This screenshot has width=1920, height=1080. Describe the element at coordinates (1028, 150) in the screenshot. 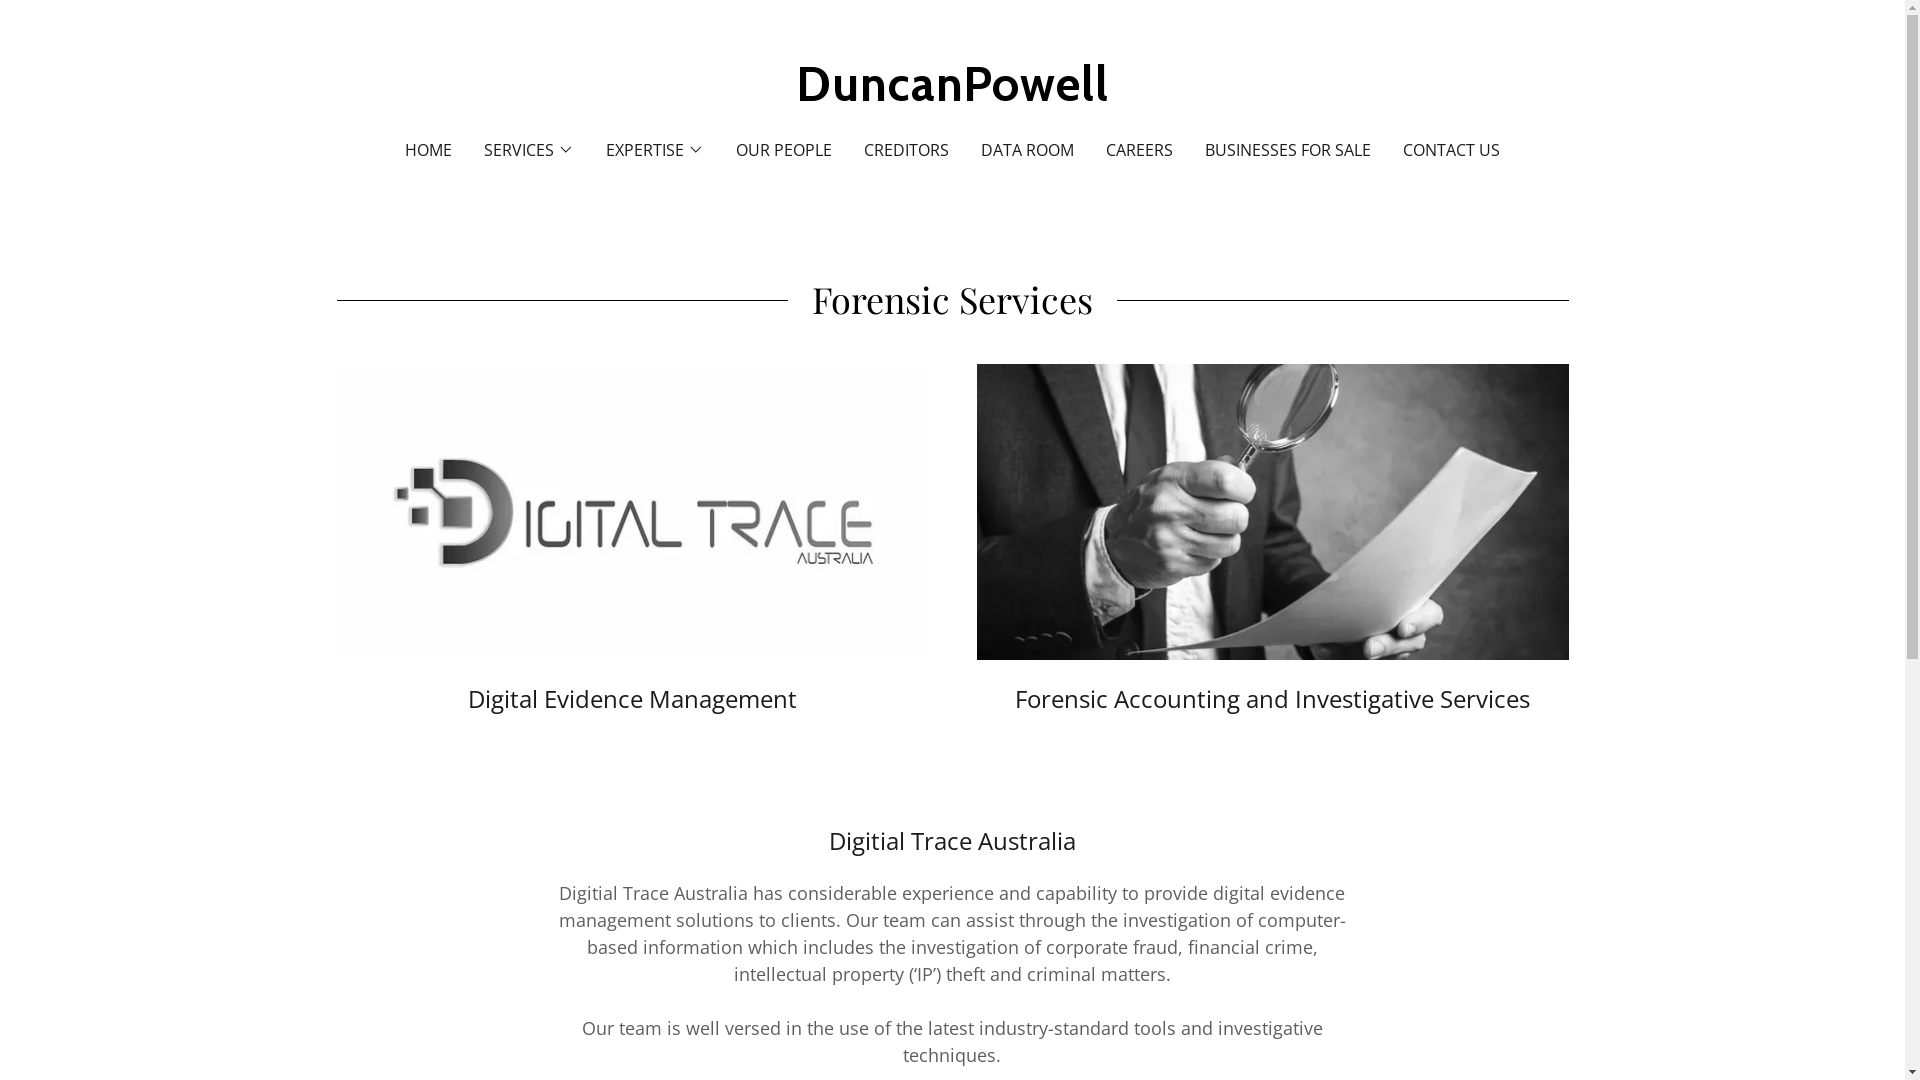

I see `DATA ROOM` at that location.